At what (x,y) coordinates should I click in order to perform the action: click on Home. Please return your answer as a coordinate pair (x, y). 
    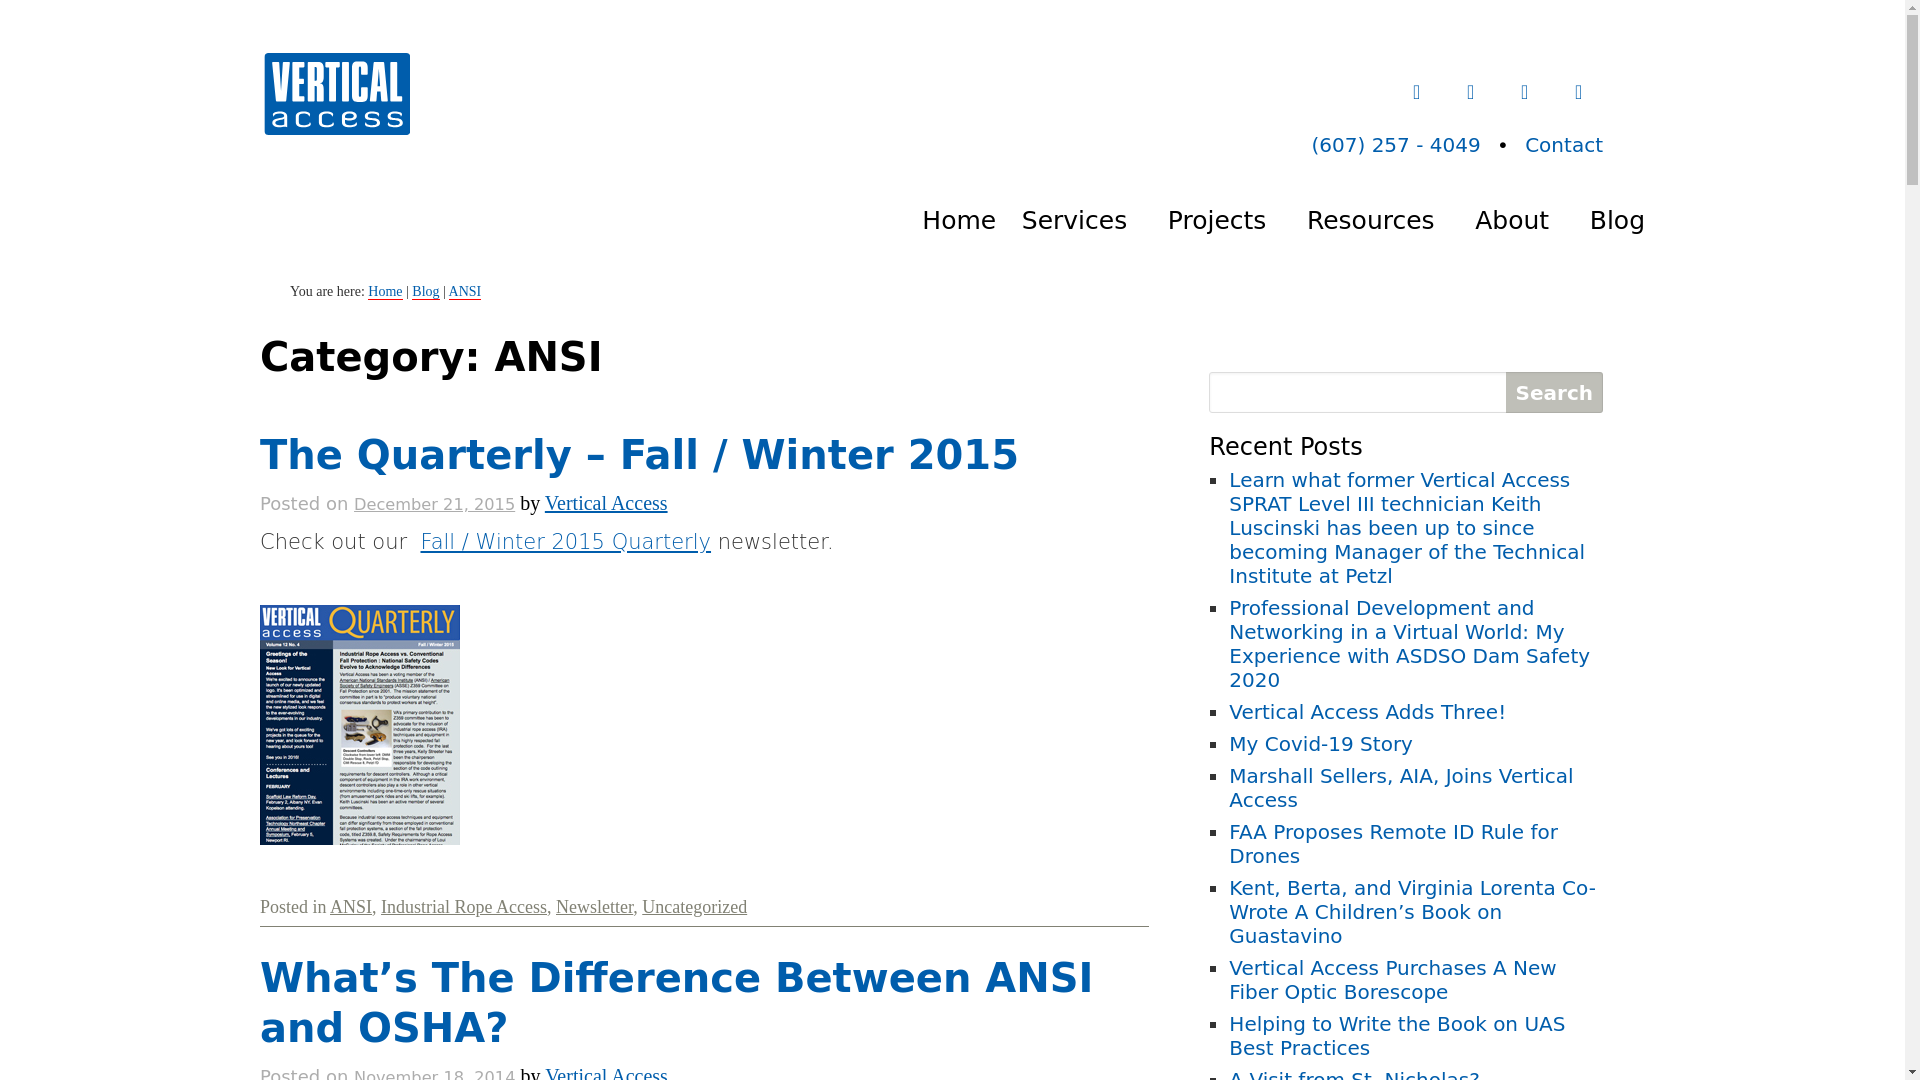
    Looking at the image, I should click on (971, 220).